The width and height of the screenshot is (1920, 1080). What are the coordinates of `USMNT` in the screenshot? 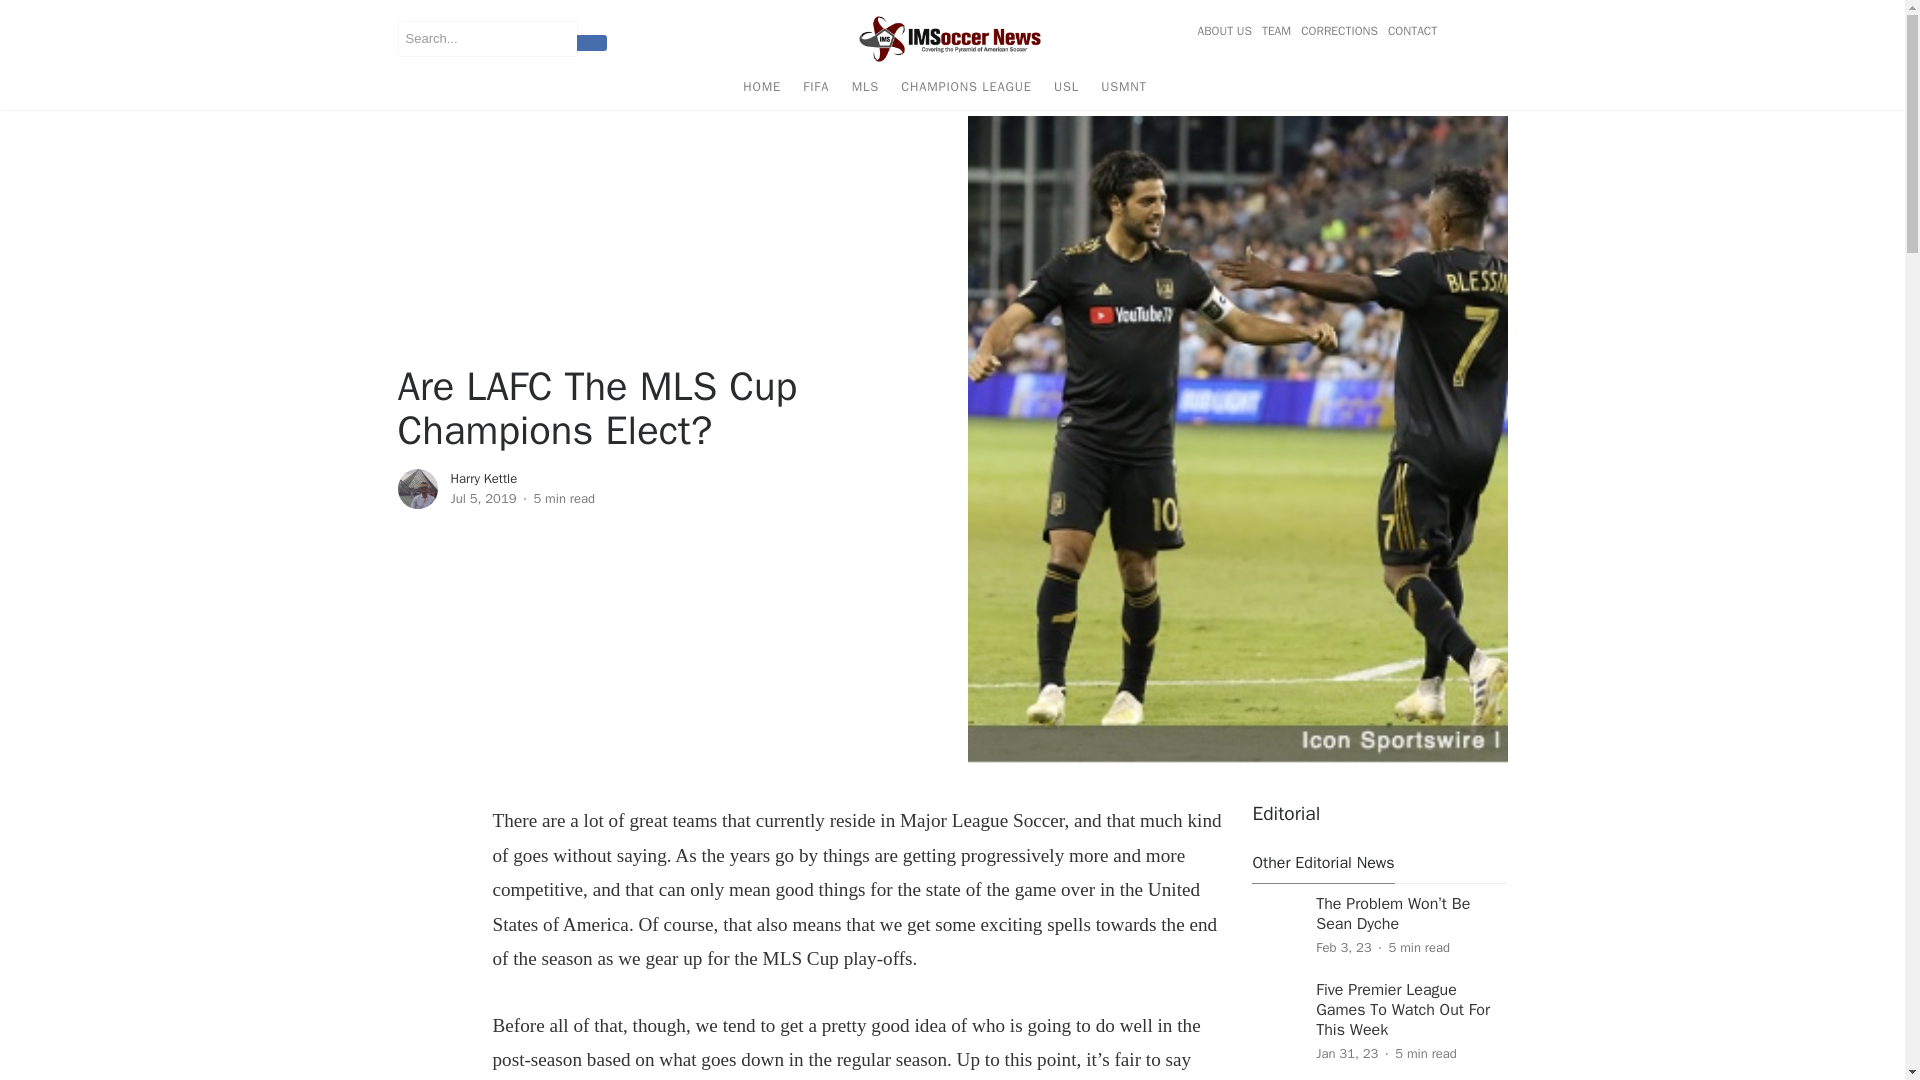 It's located at (1124, 90).